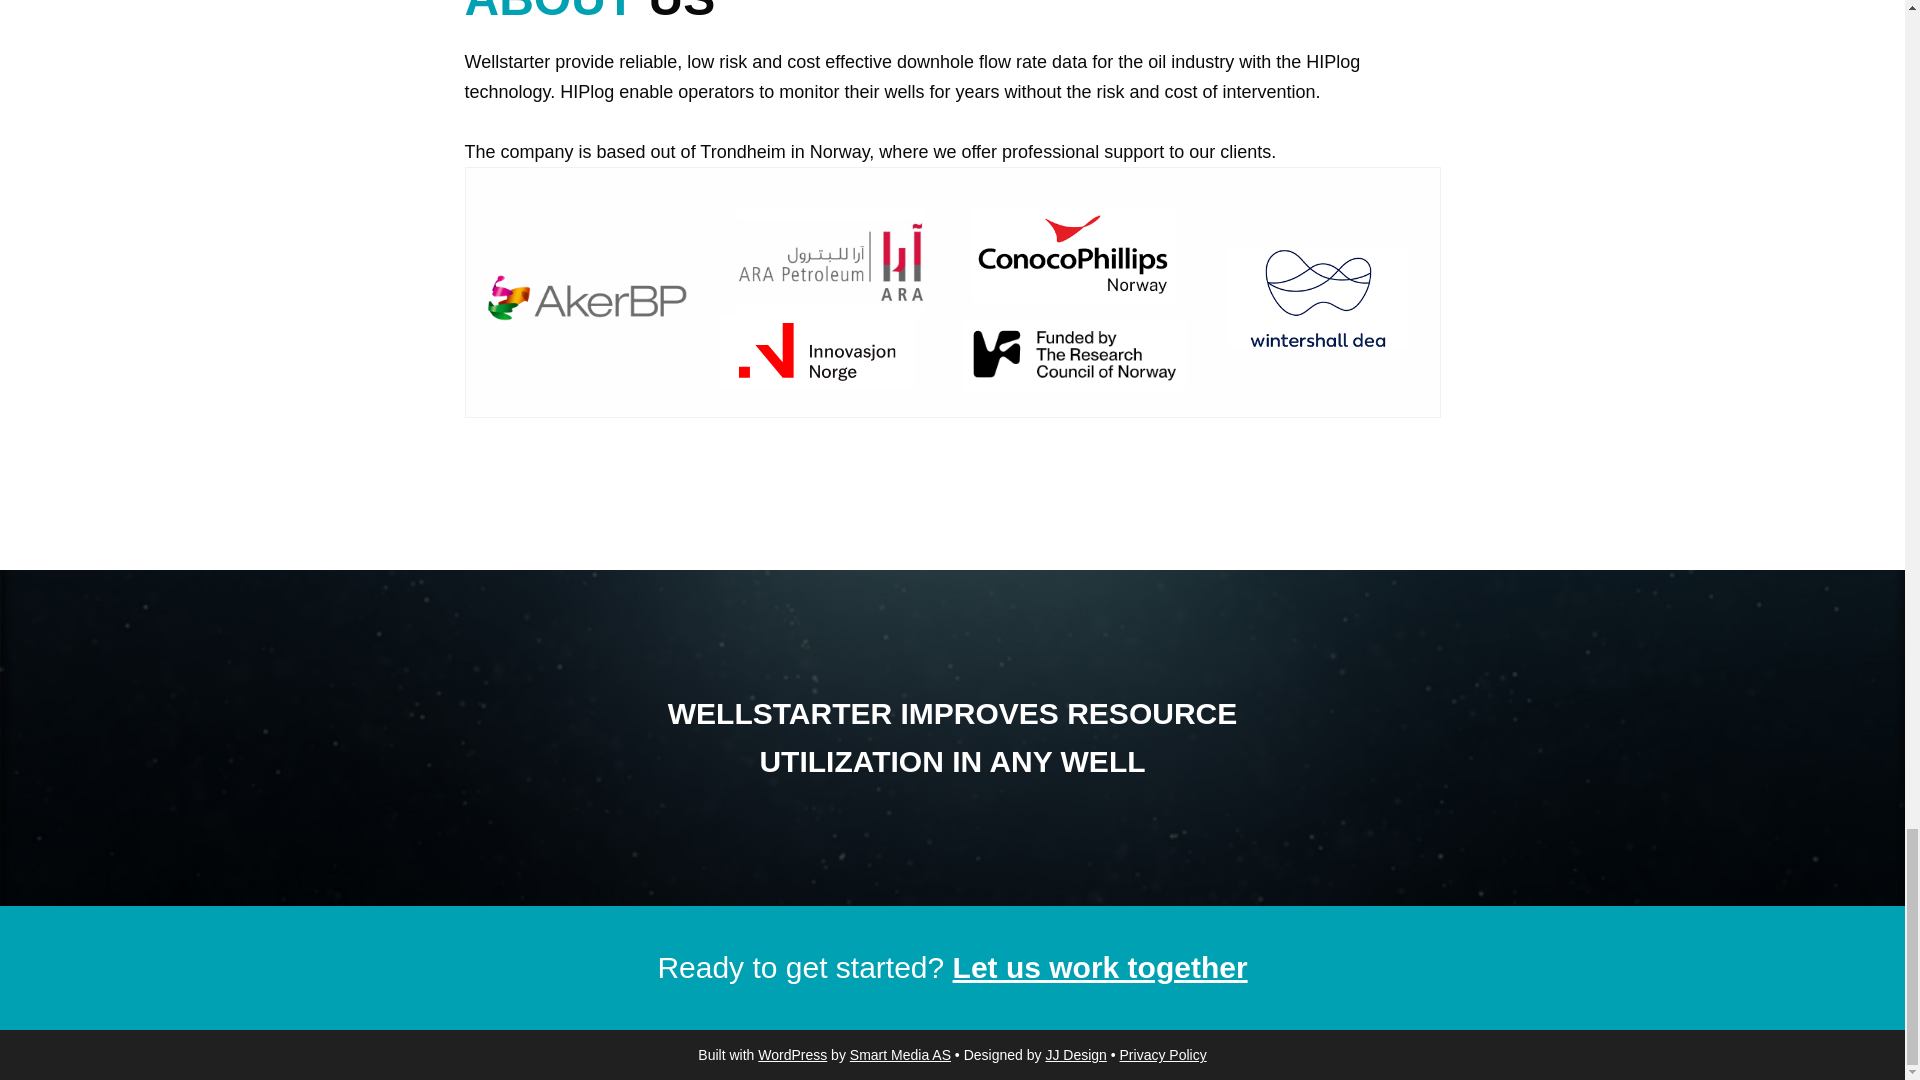 The image size is (1920, 1080). I want to click on Let us work together, so click(1100, 967).